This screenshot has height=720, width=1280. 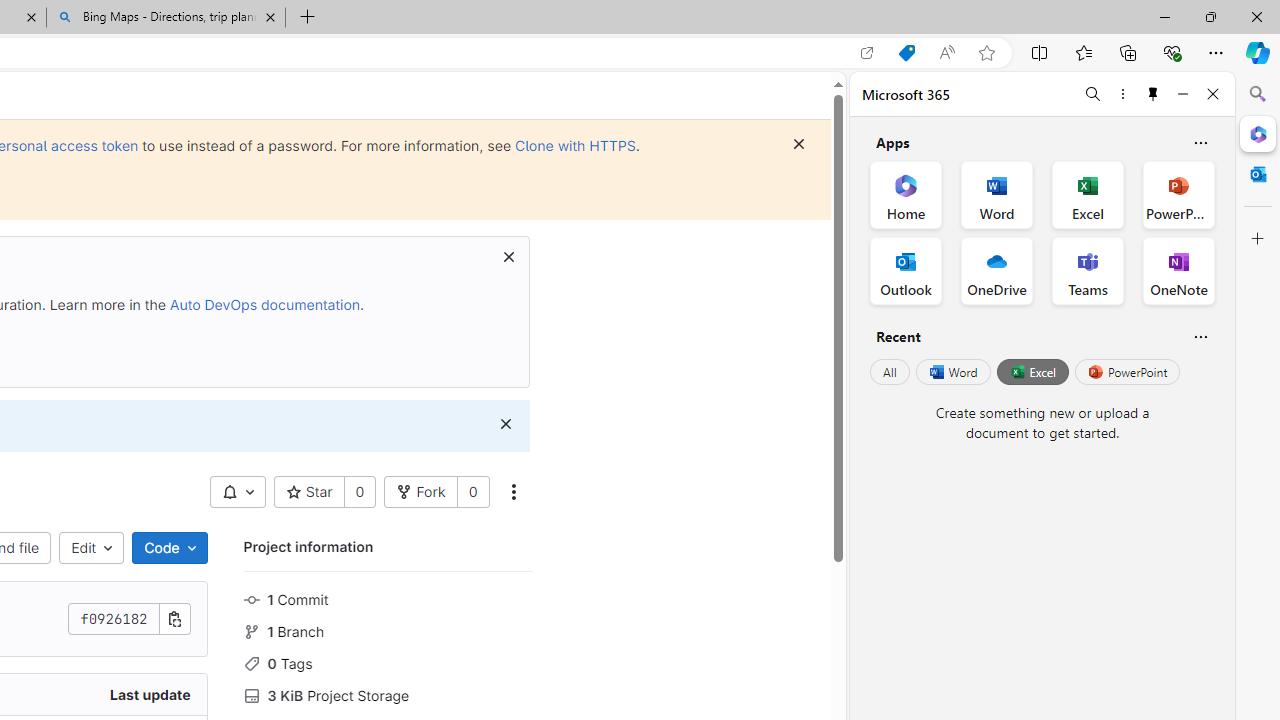 What do you see at coordinates (388, 693) in the screenshot?
I see `3 KiB Project Storage` at bounding box center [388, 693].